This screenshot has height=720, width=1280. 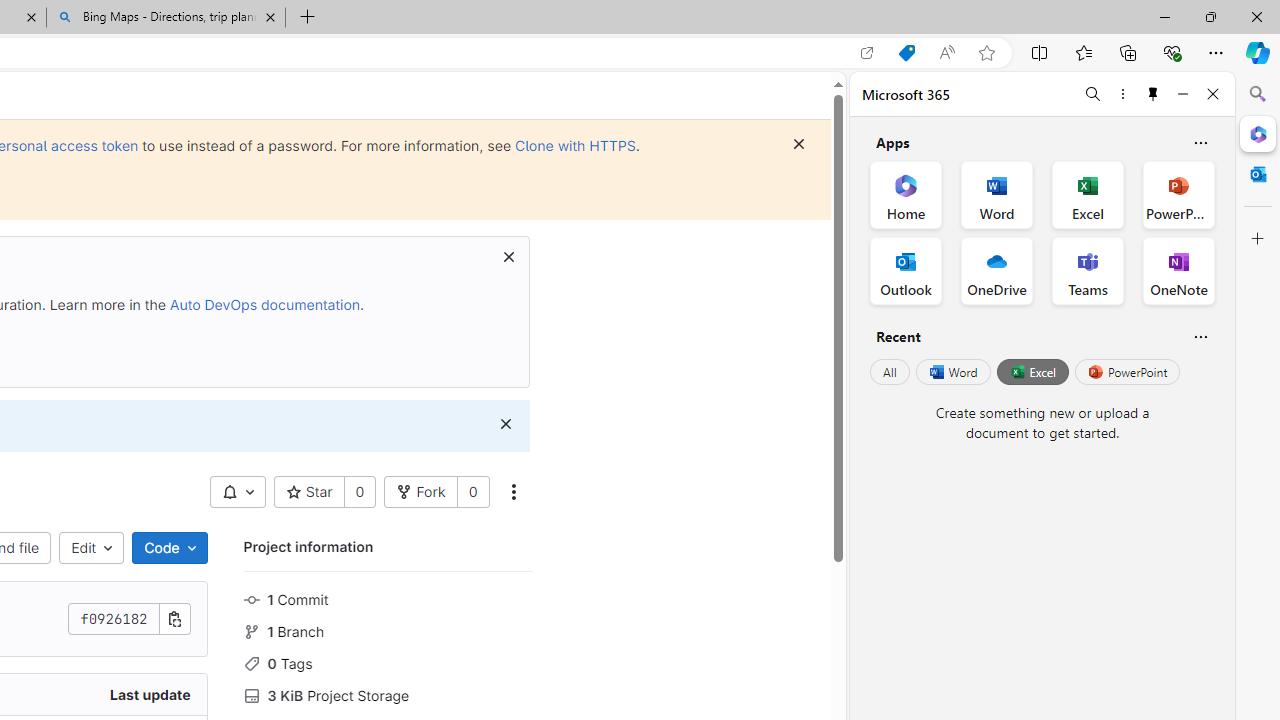 What do you see at coordinates (388, 693) in the screenshot?
I see `3 KiB Project Storage` at bounding box center [388, 693].